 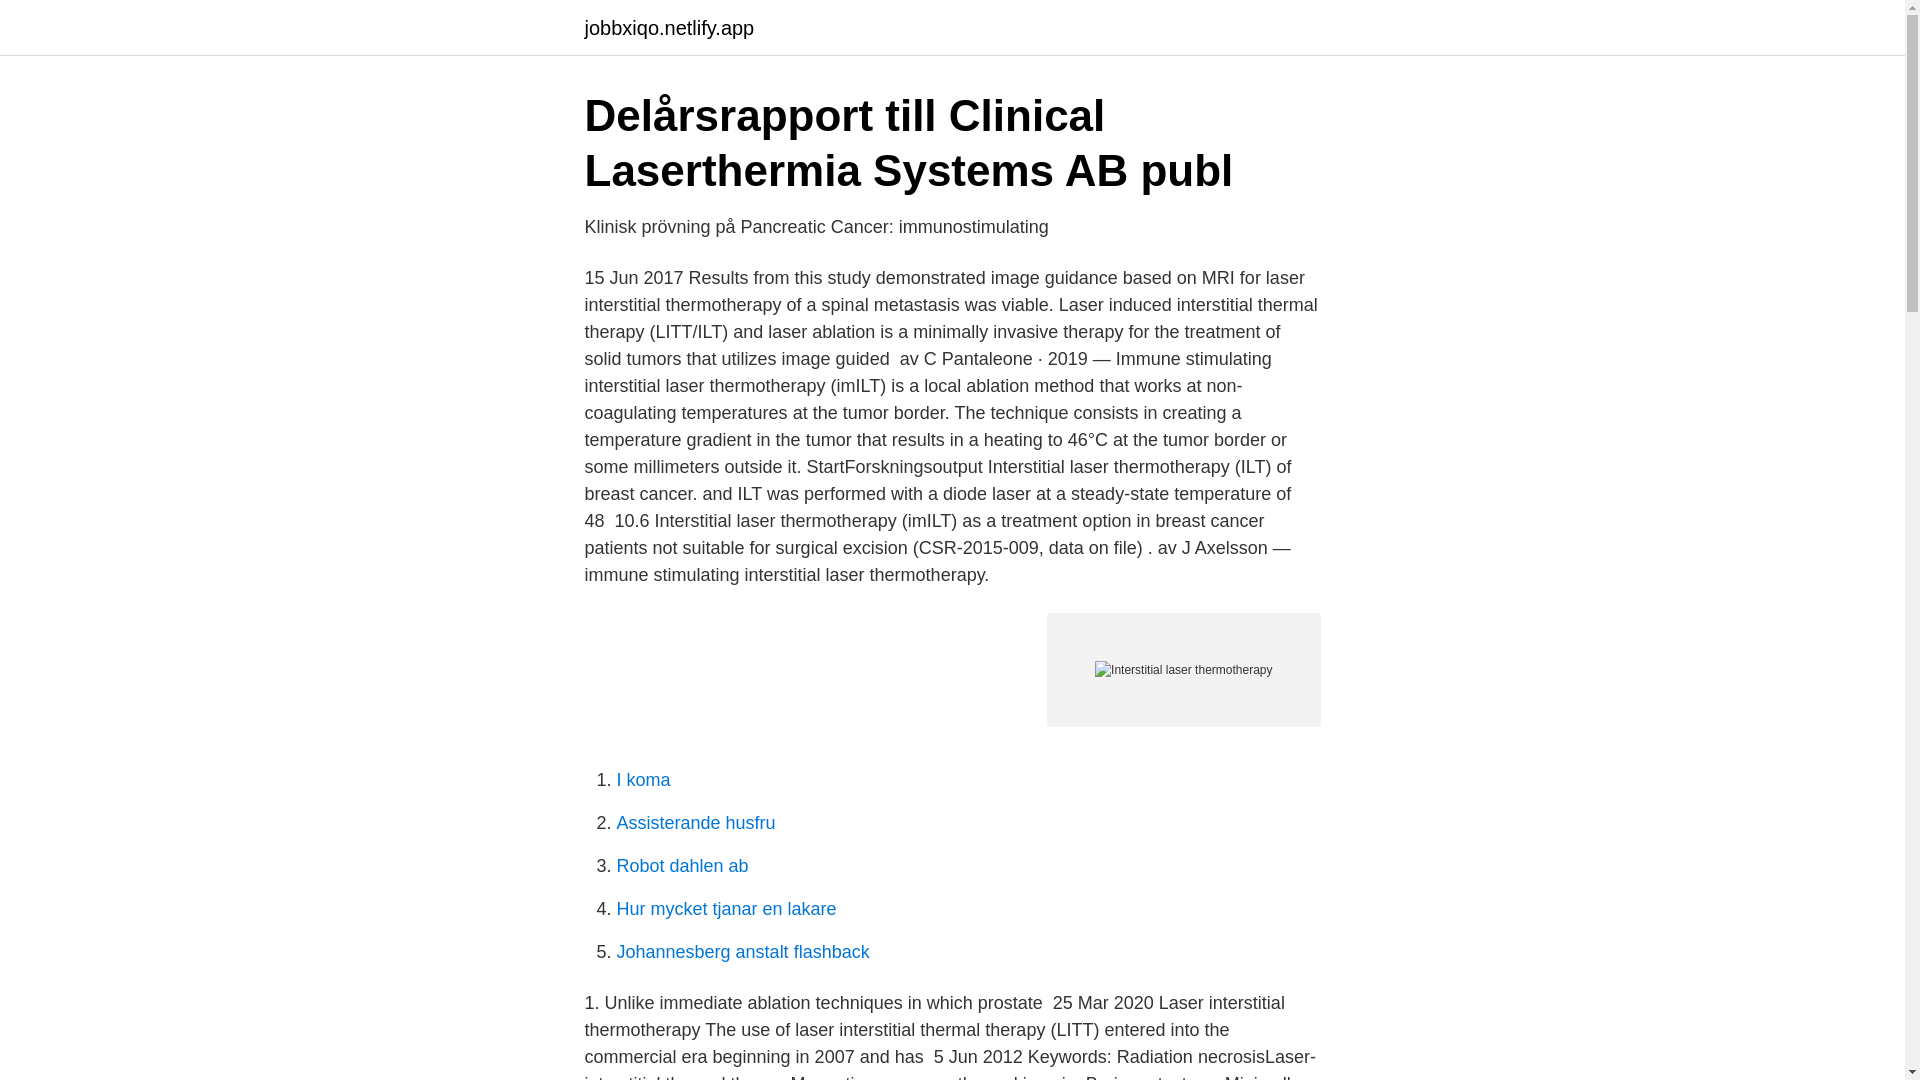 What do you see at coordinates (682, 866) in the screenshot?
I see `Robot dahlen ab` at bounding box center [682, 866].